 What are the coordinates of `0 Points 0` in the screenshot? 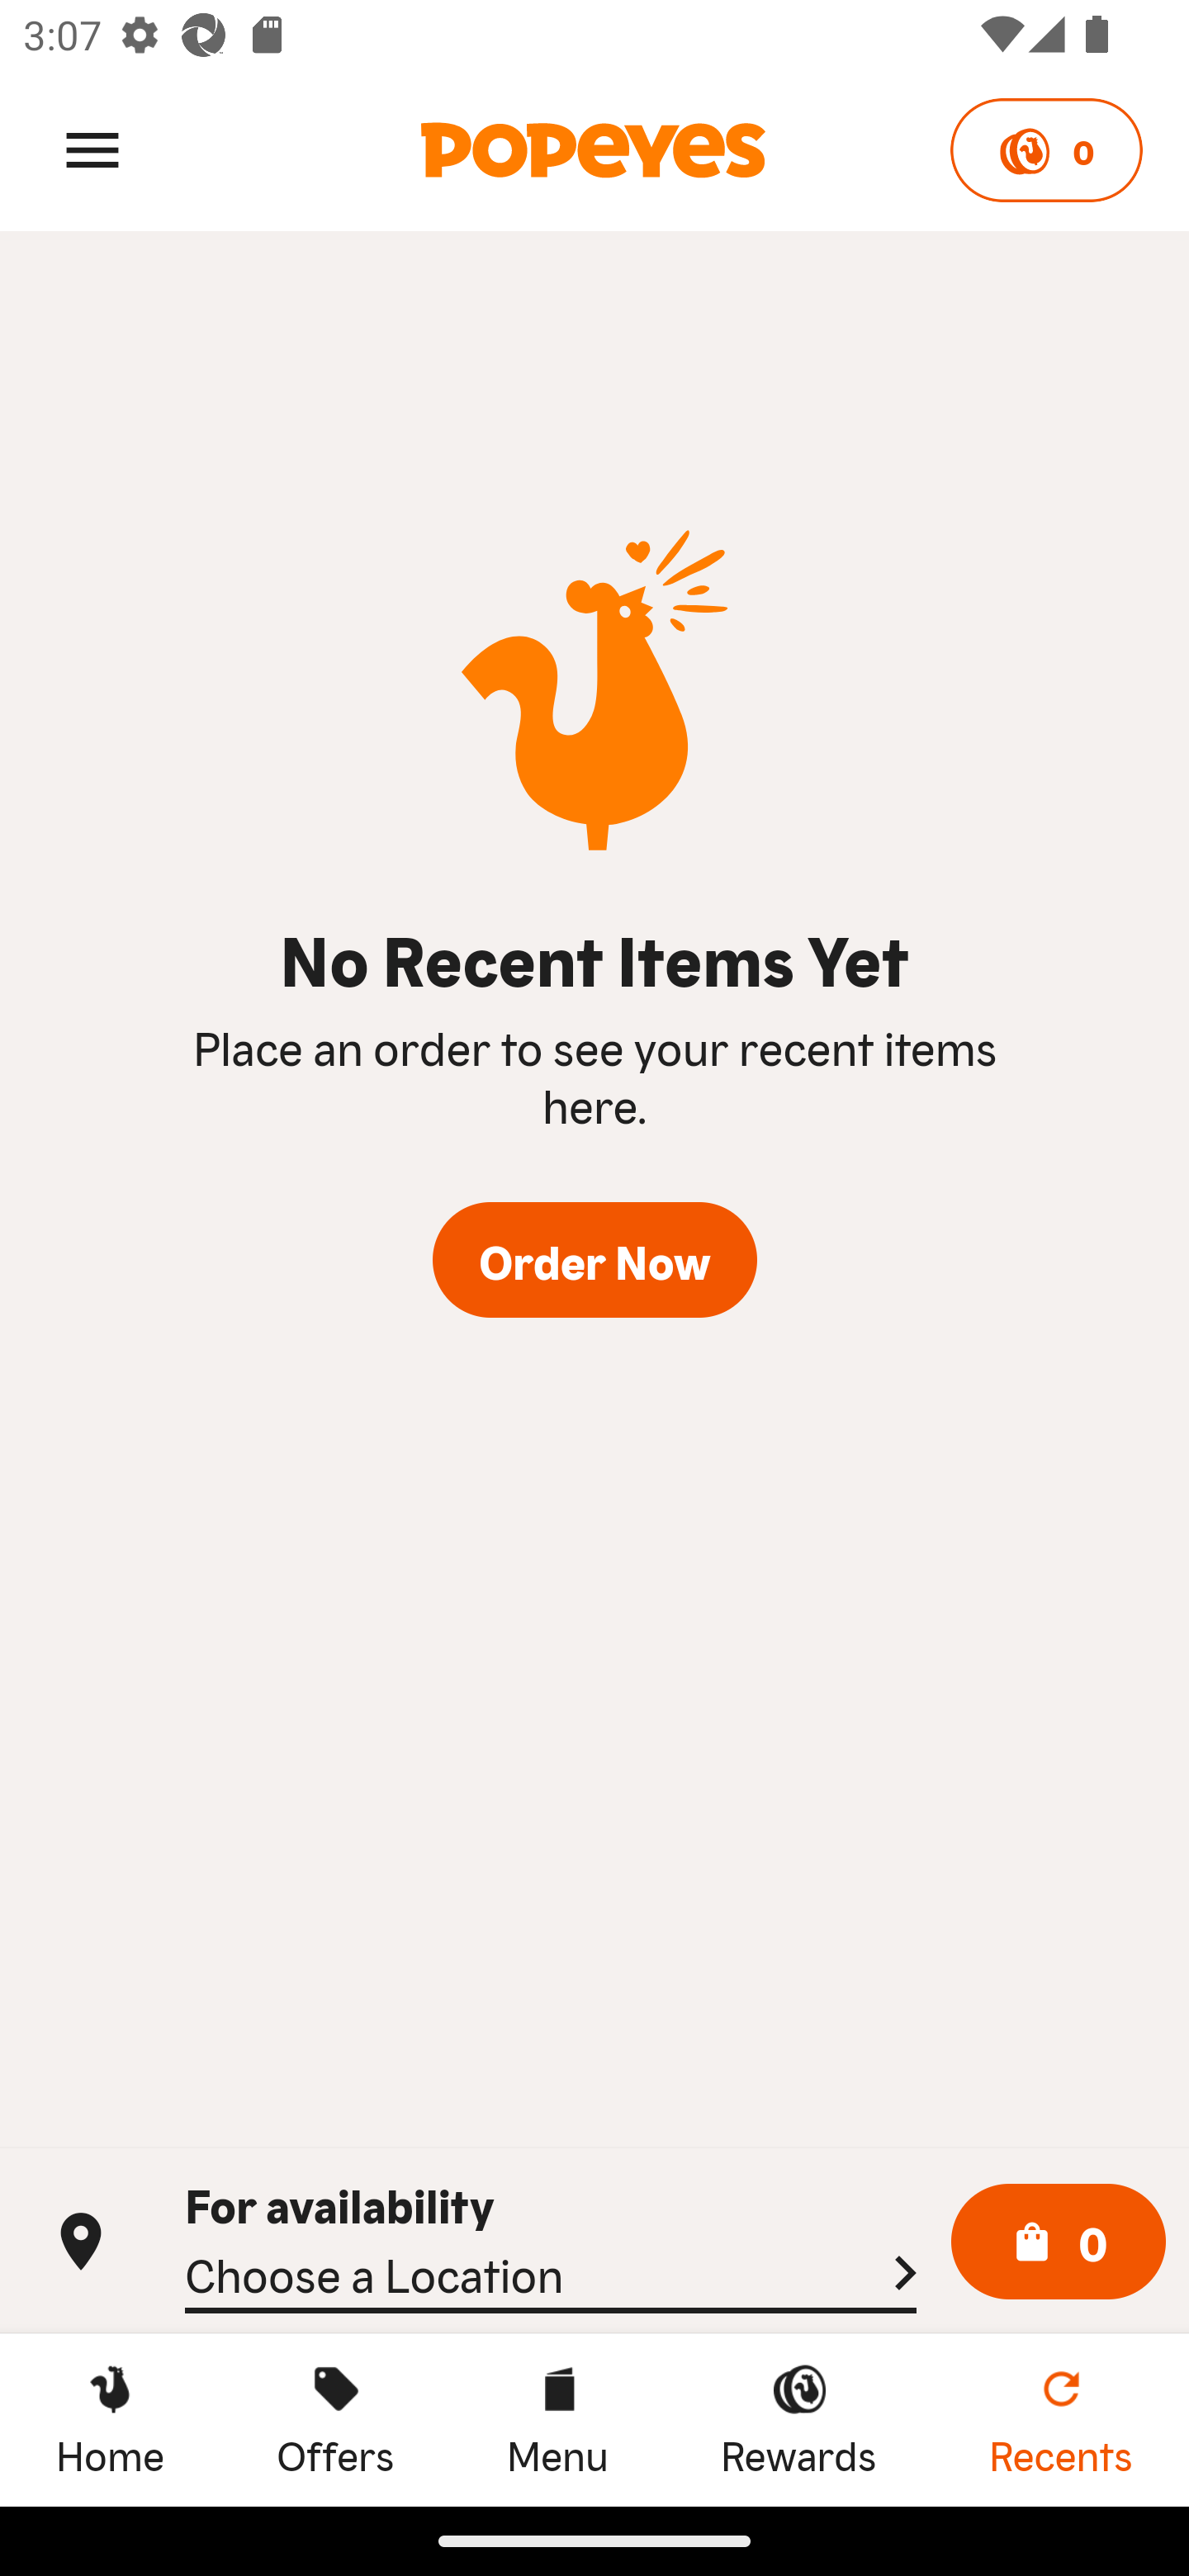 It's located at (1045, 150).